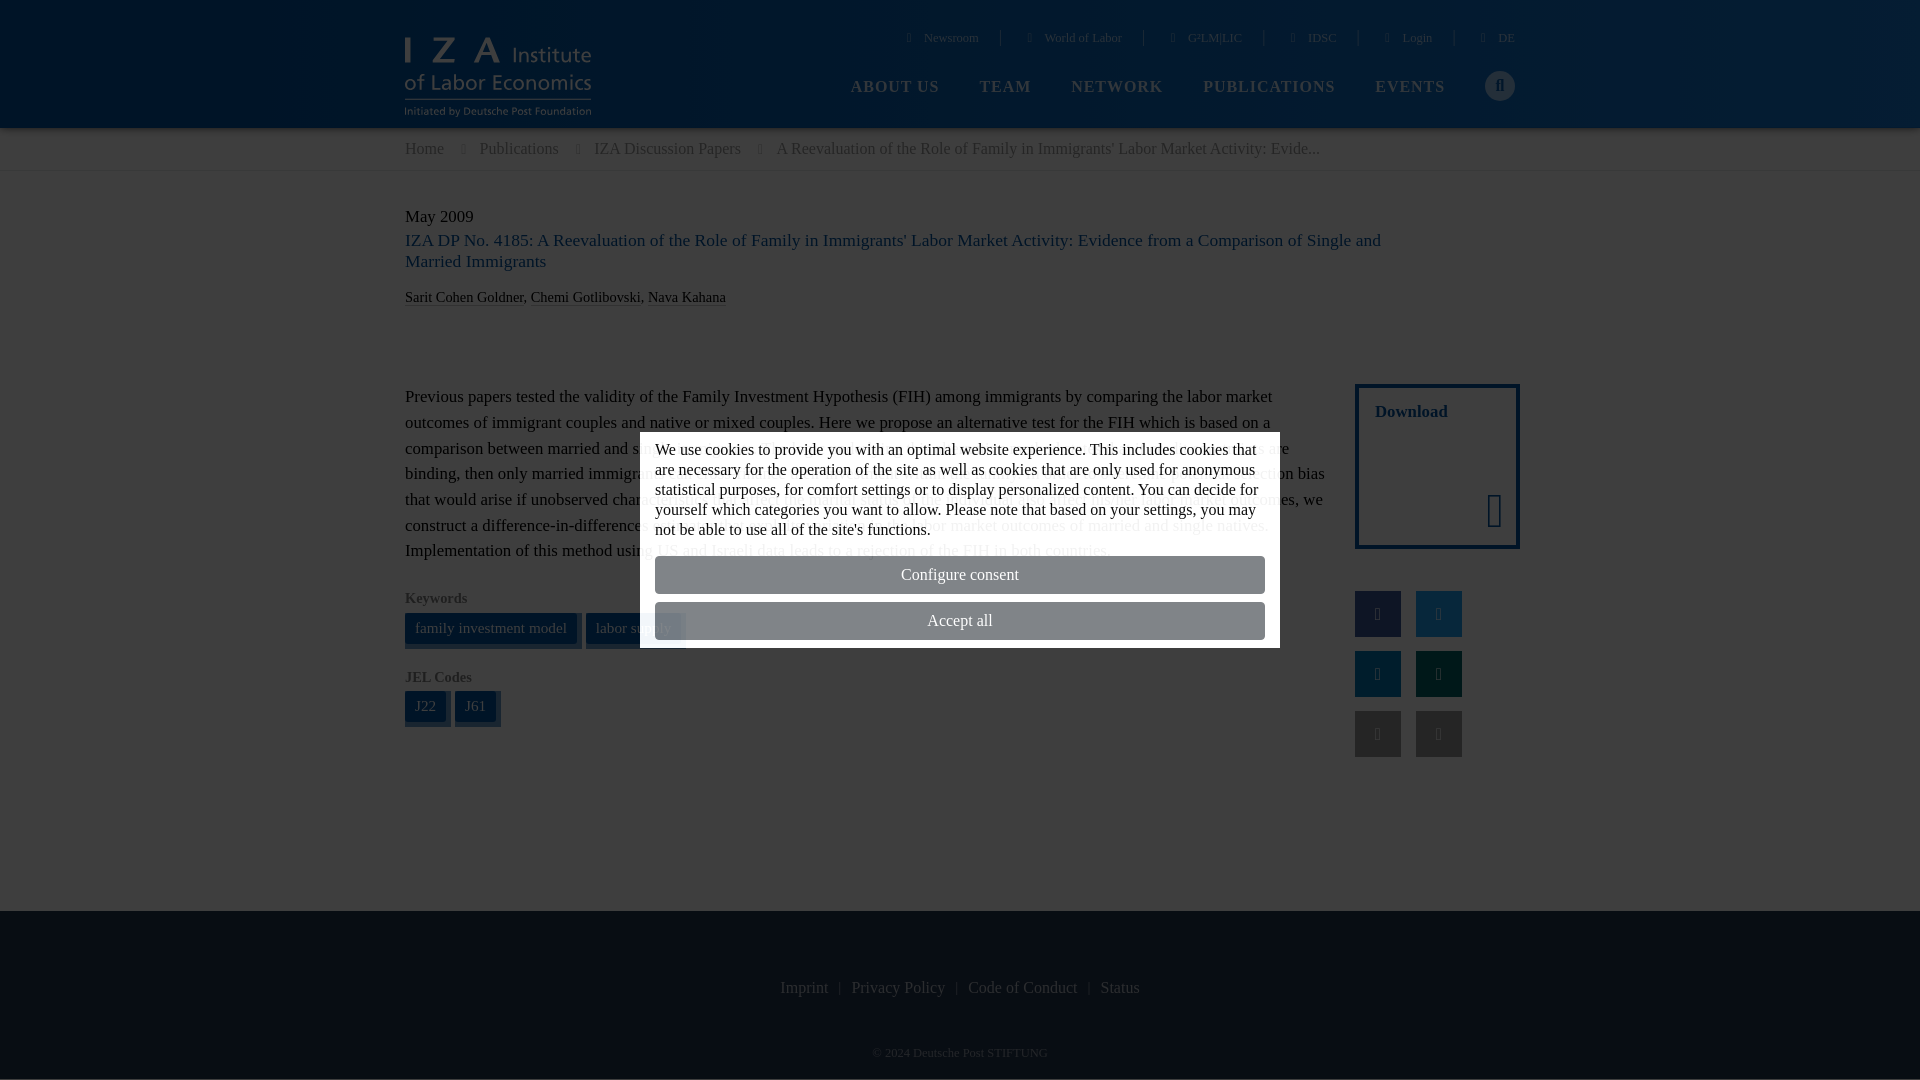  I want to click on ABOUT US, so click(895, 87).